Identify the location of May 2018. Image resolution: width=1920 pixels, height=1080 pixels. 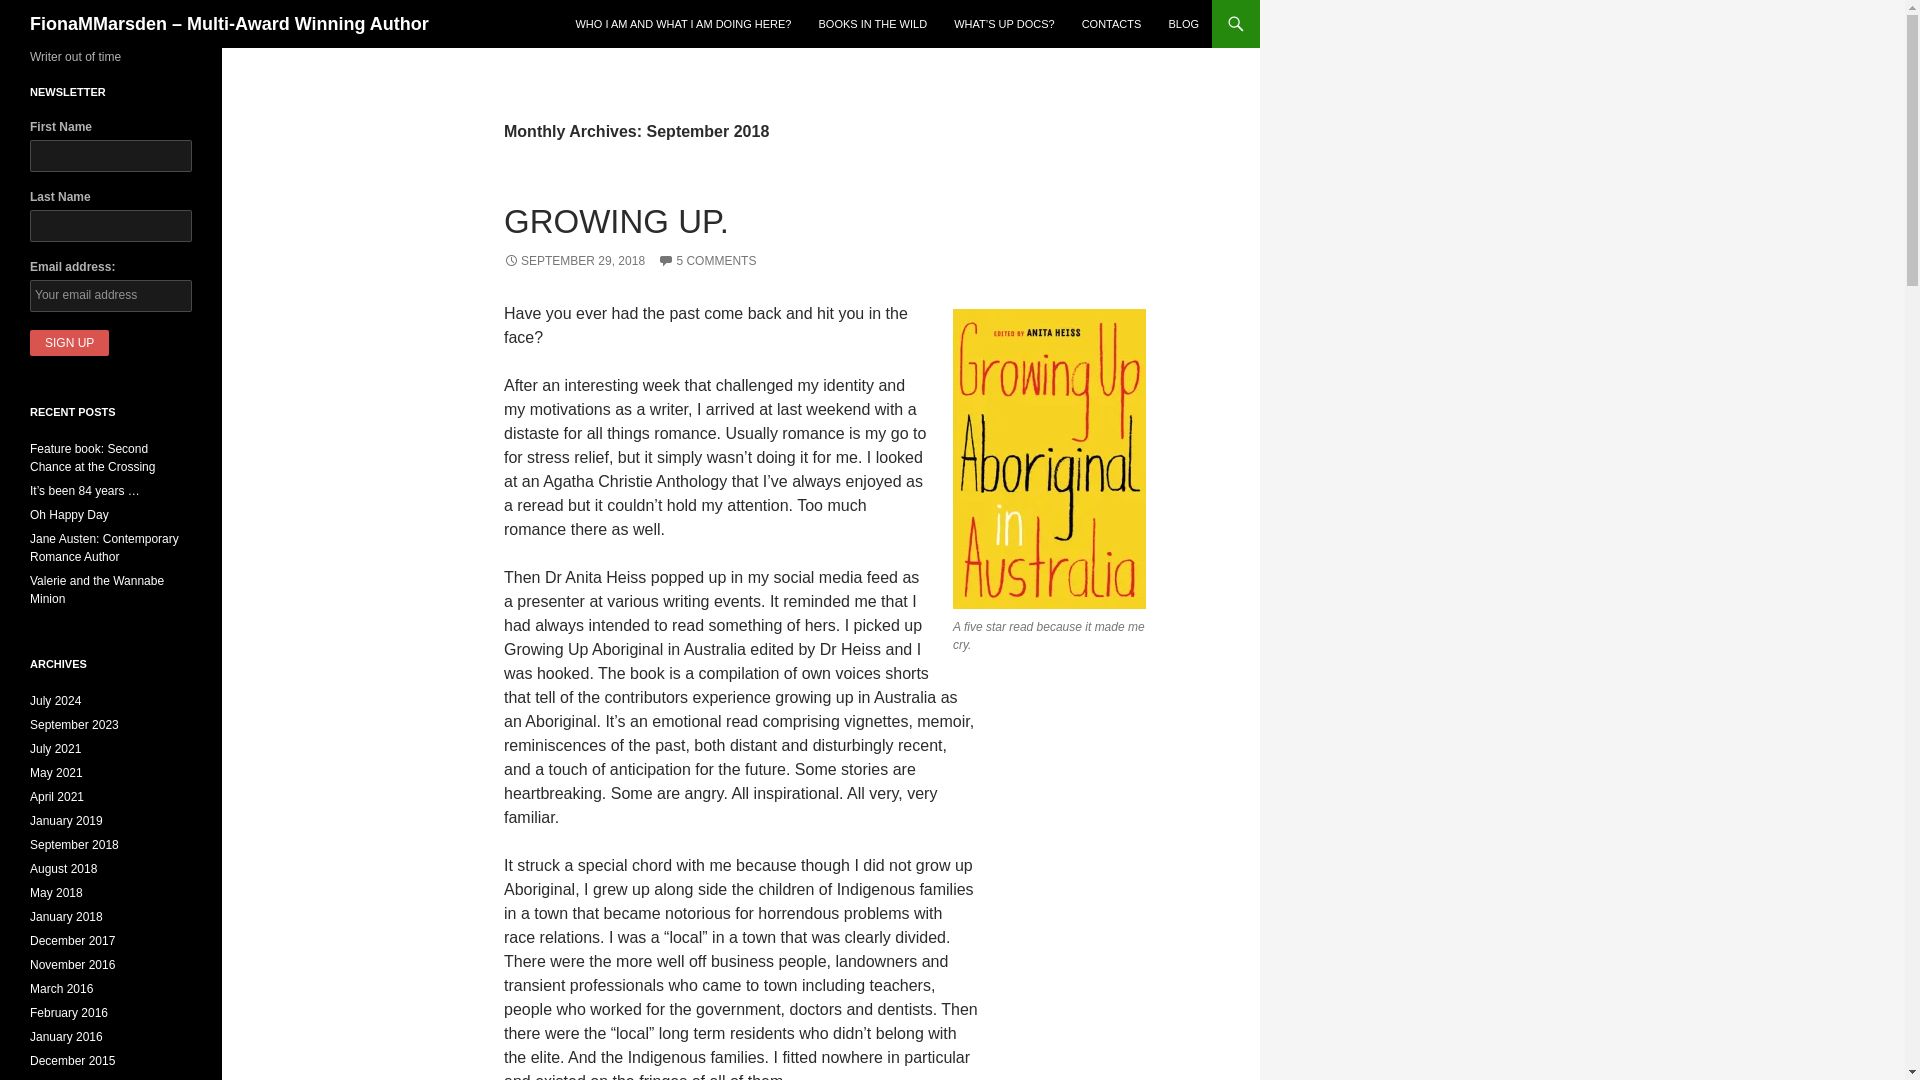
(56, 892).